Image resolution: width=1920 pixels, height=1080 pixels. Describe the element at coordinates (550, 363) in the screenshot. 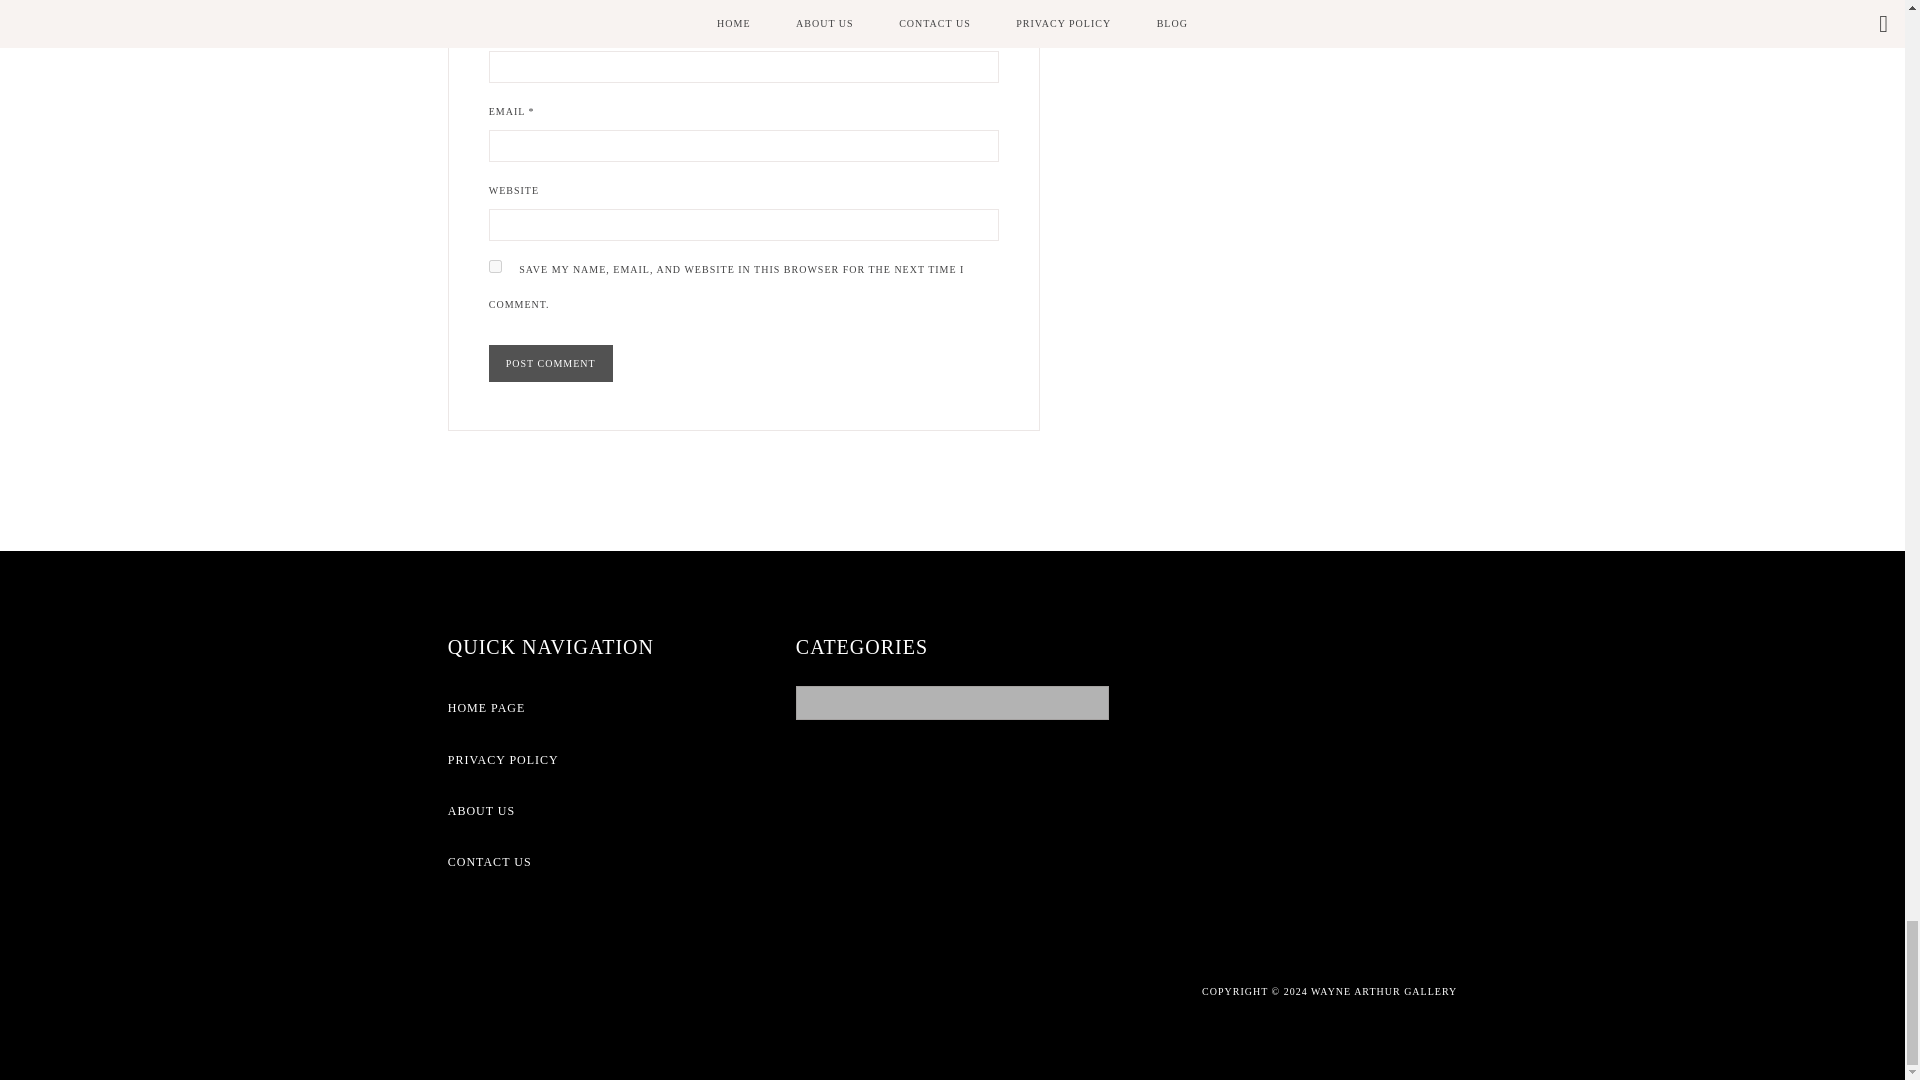

I see `Post Comment` at that location.